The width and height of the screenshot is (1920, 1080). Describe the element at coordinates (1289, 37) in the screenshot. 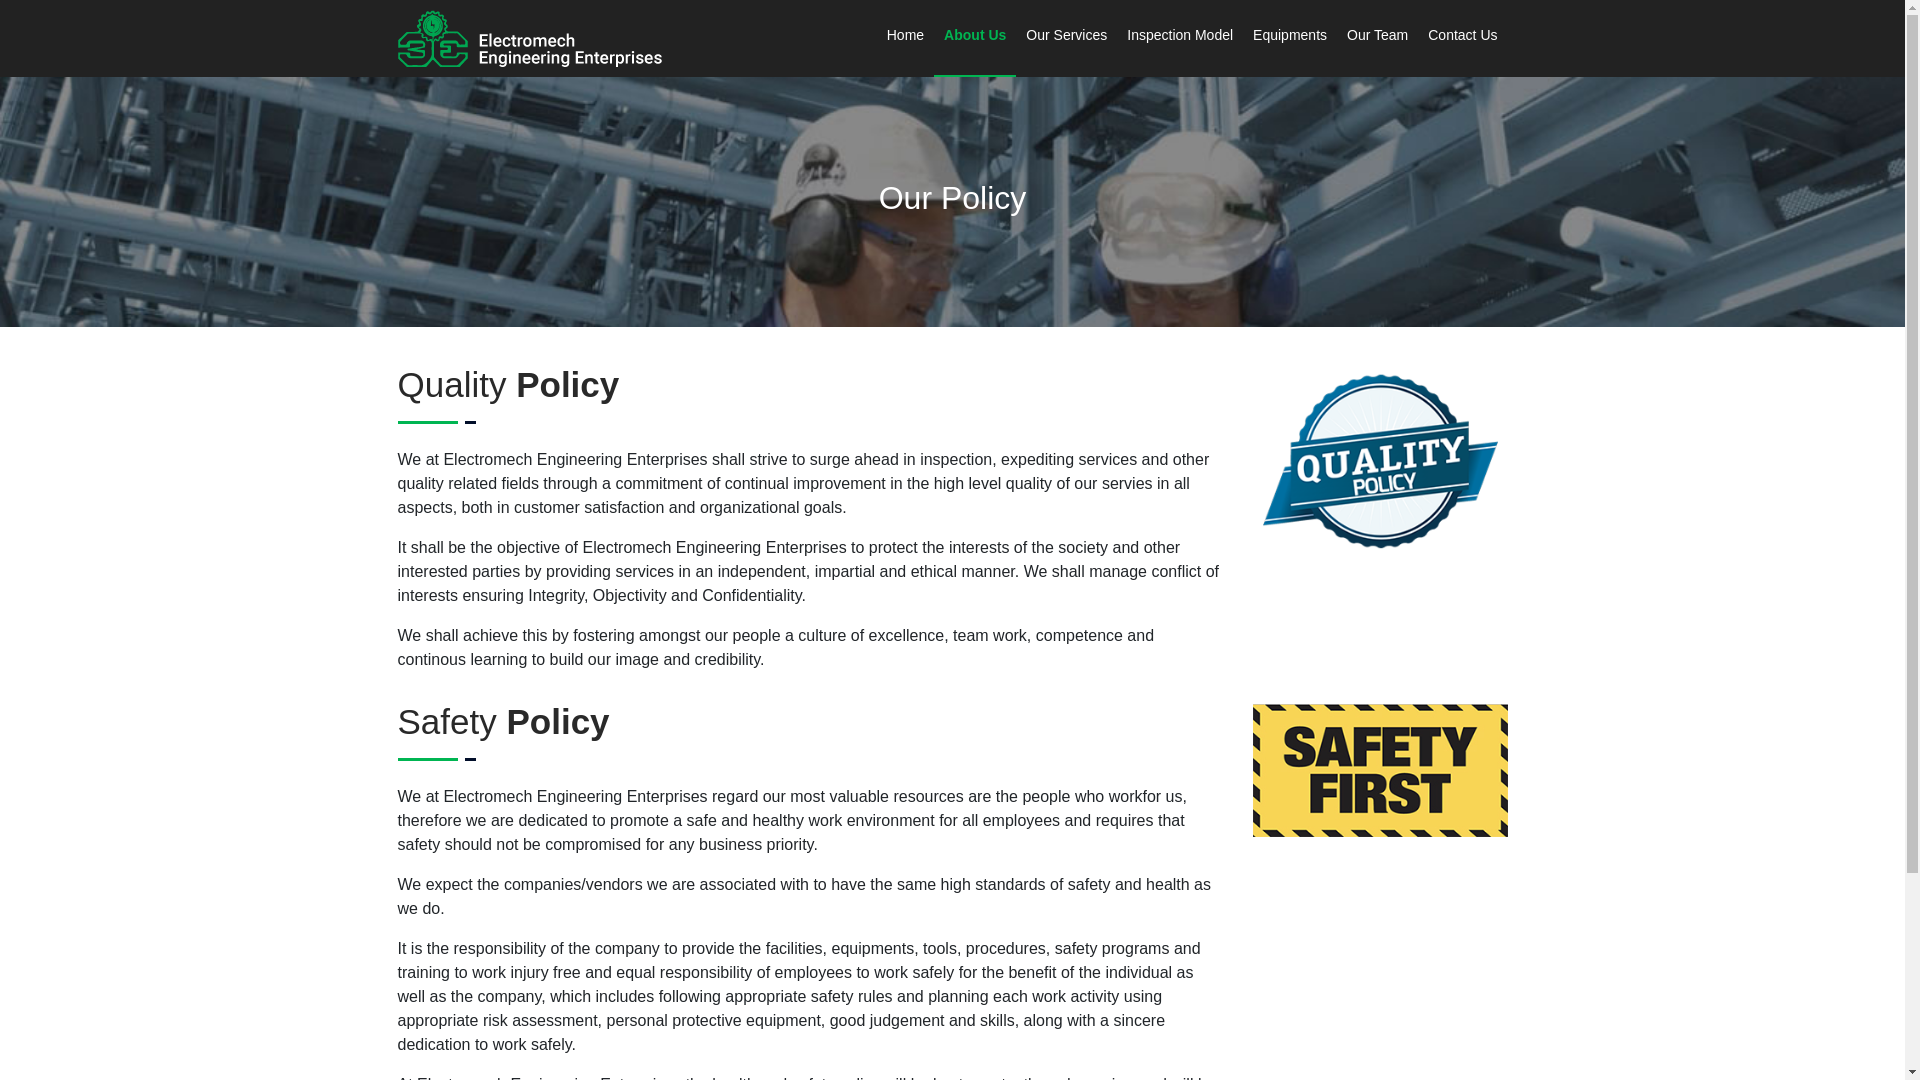

I see `Equipments` at that location.